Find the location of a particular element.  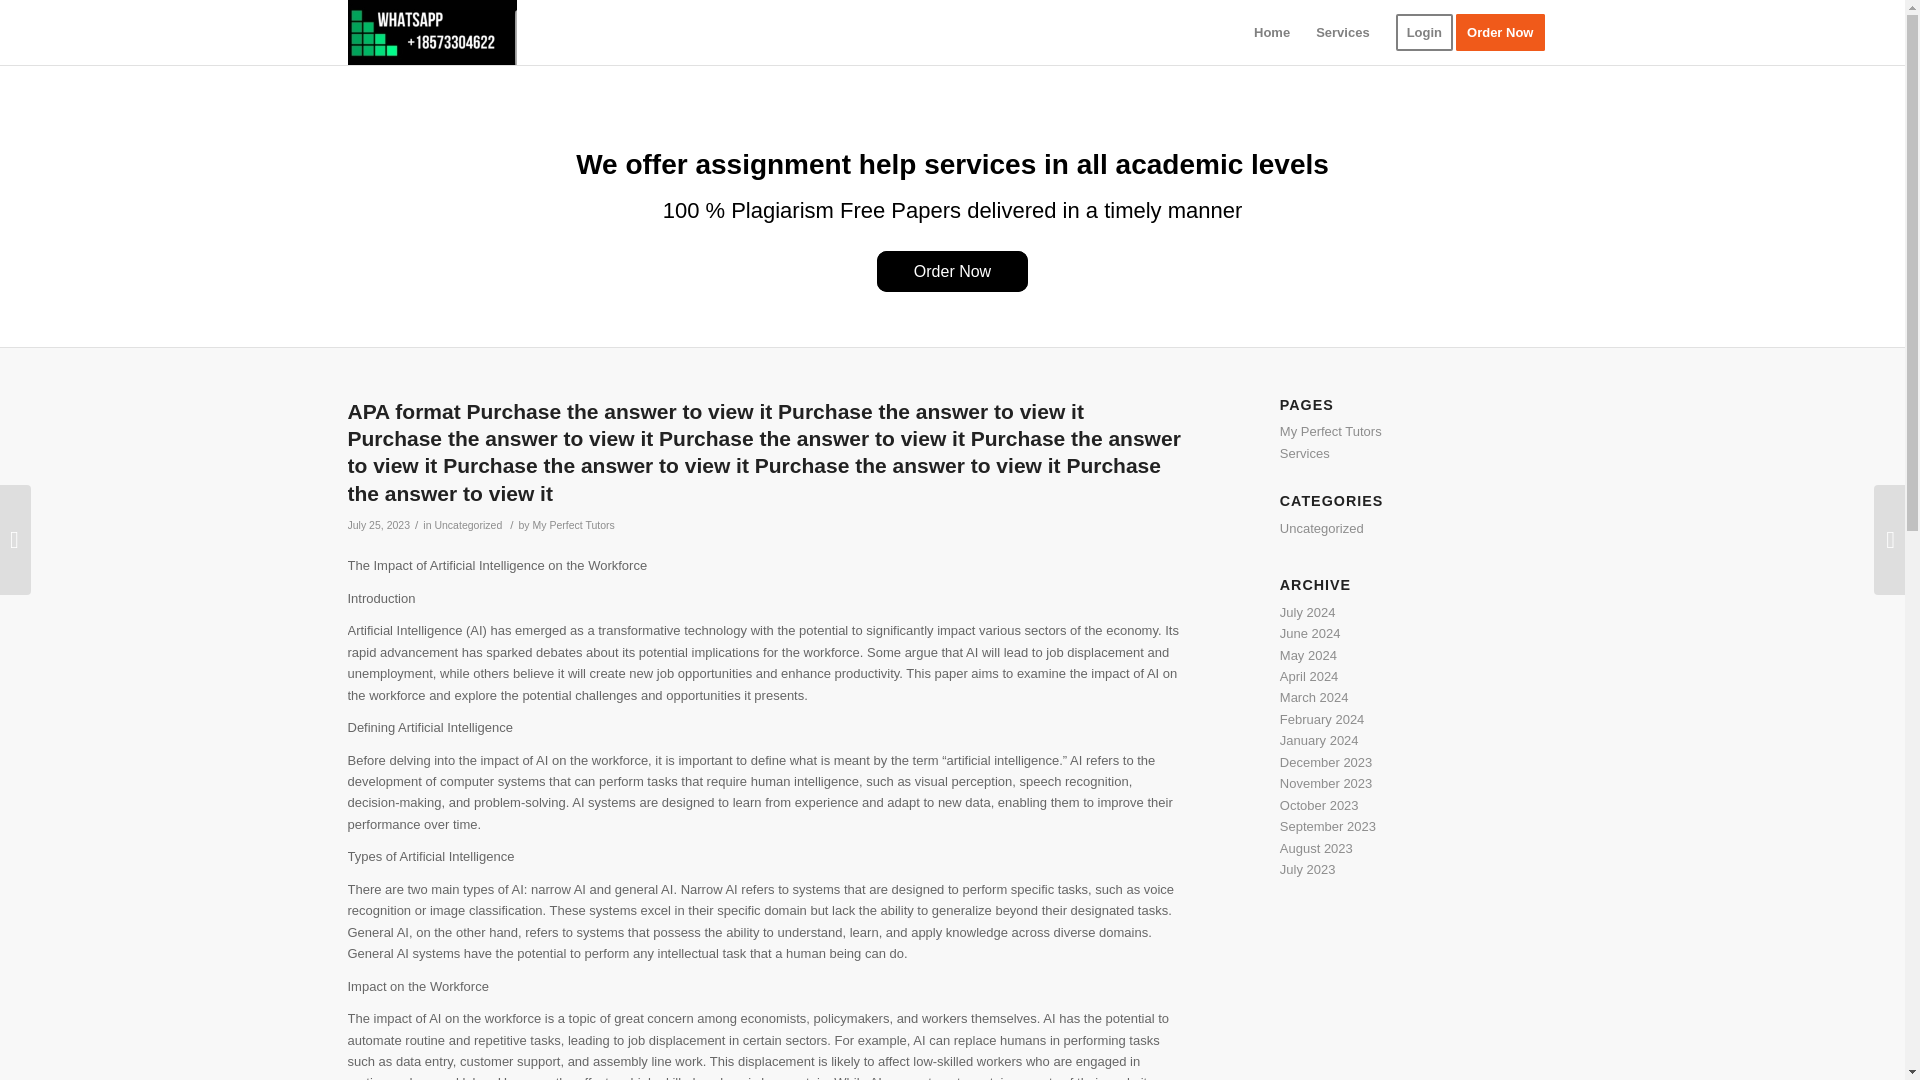

April 2024 is located at coordinates (1309, 676).